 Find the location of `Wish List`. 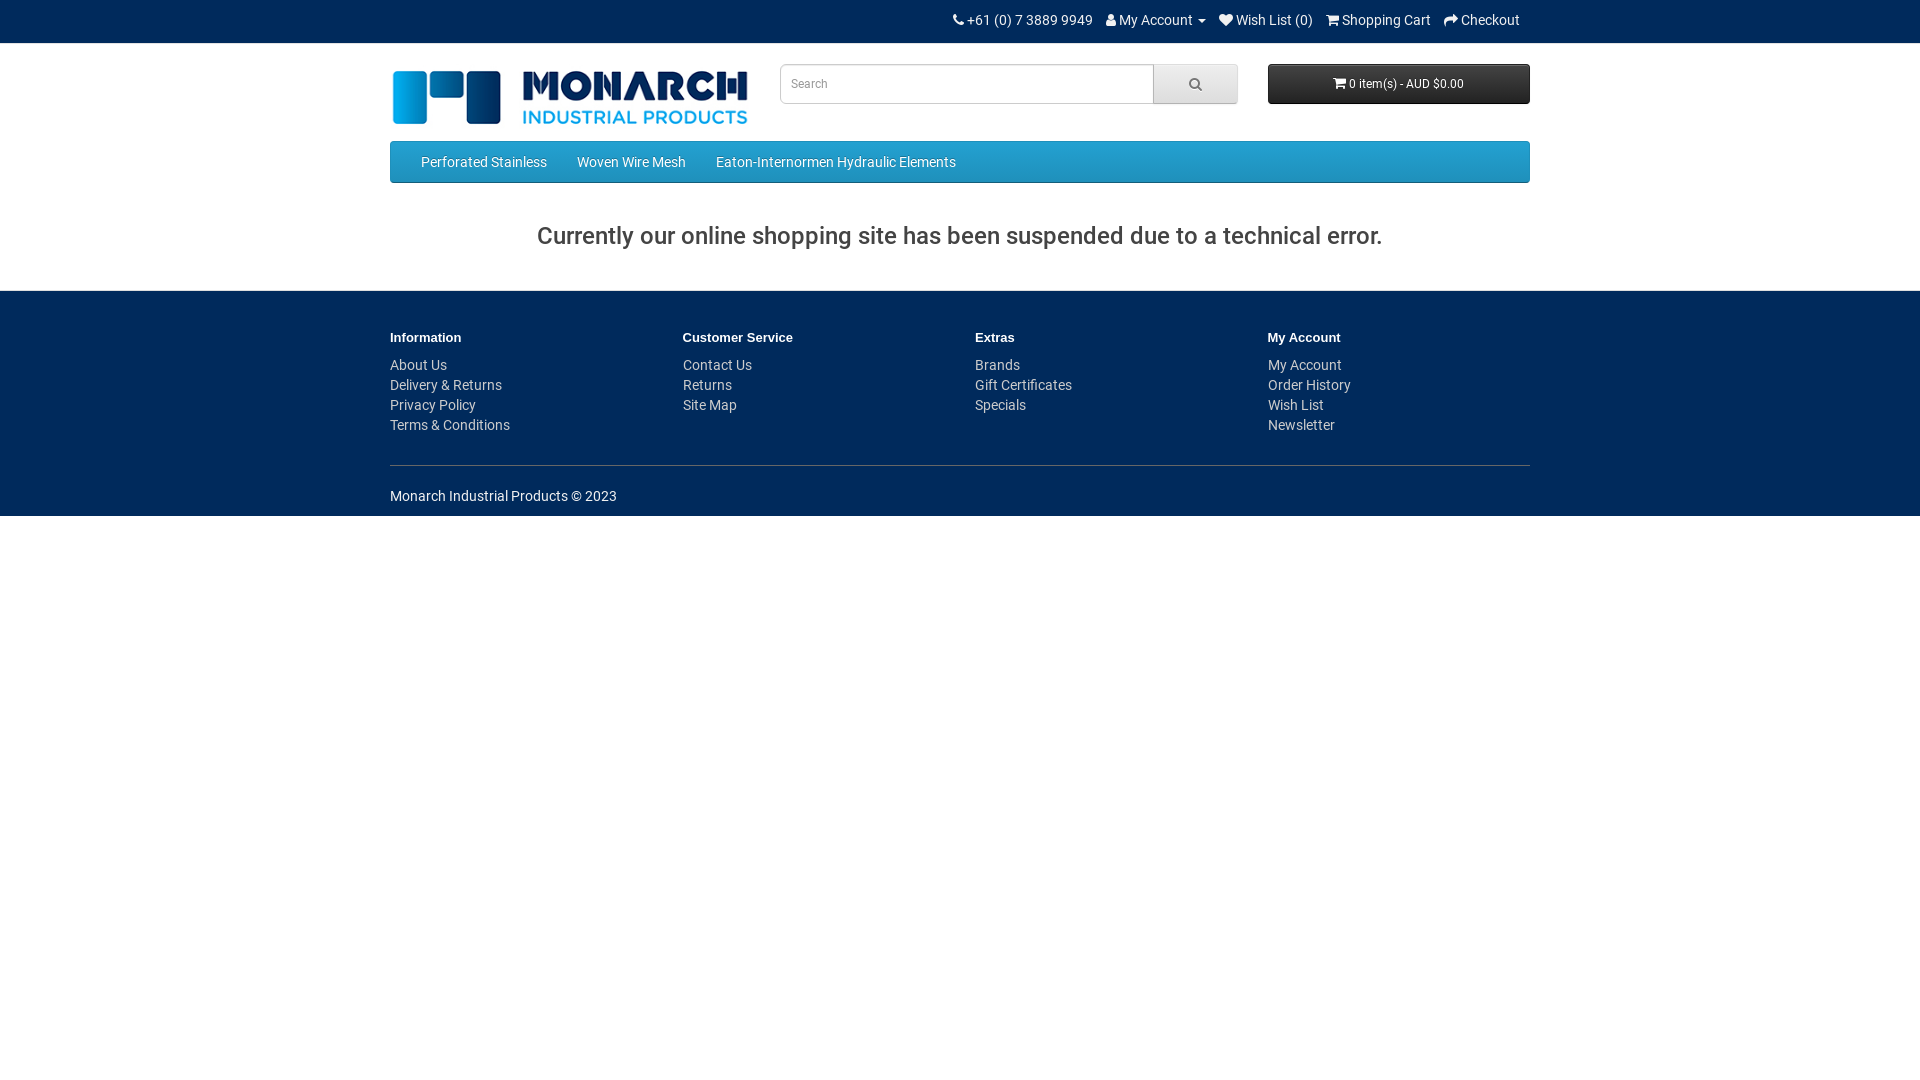

Wish List is located at coordinates (1296, 405).